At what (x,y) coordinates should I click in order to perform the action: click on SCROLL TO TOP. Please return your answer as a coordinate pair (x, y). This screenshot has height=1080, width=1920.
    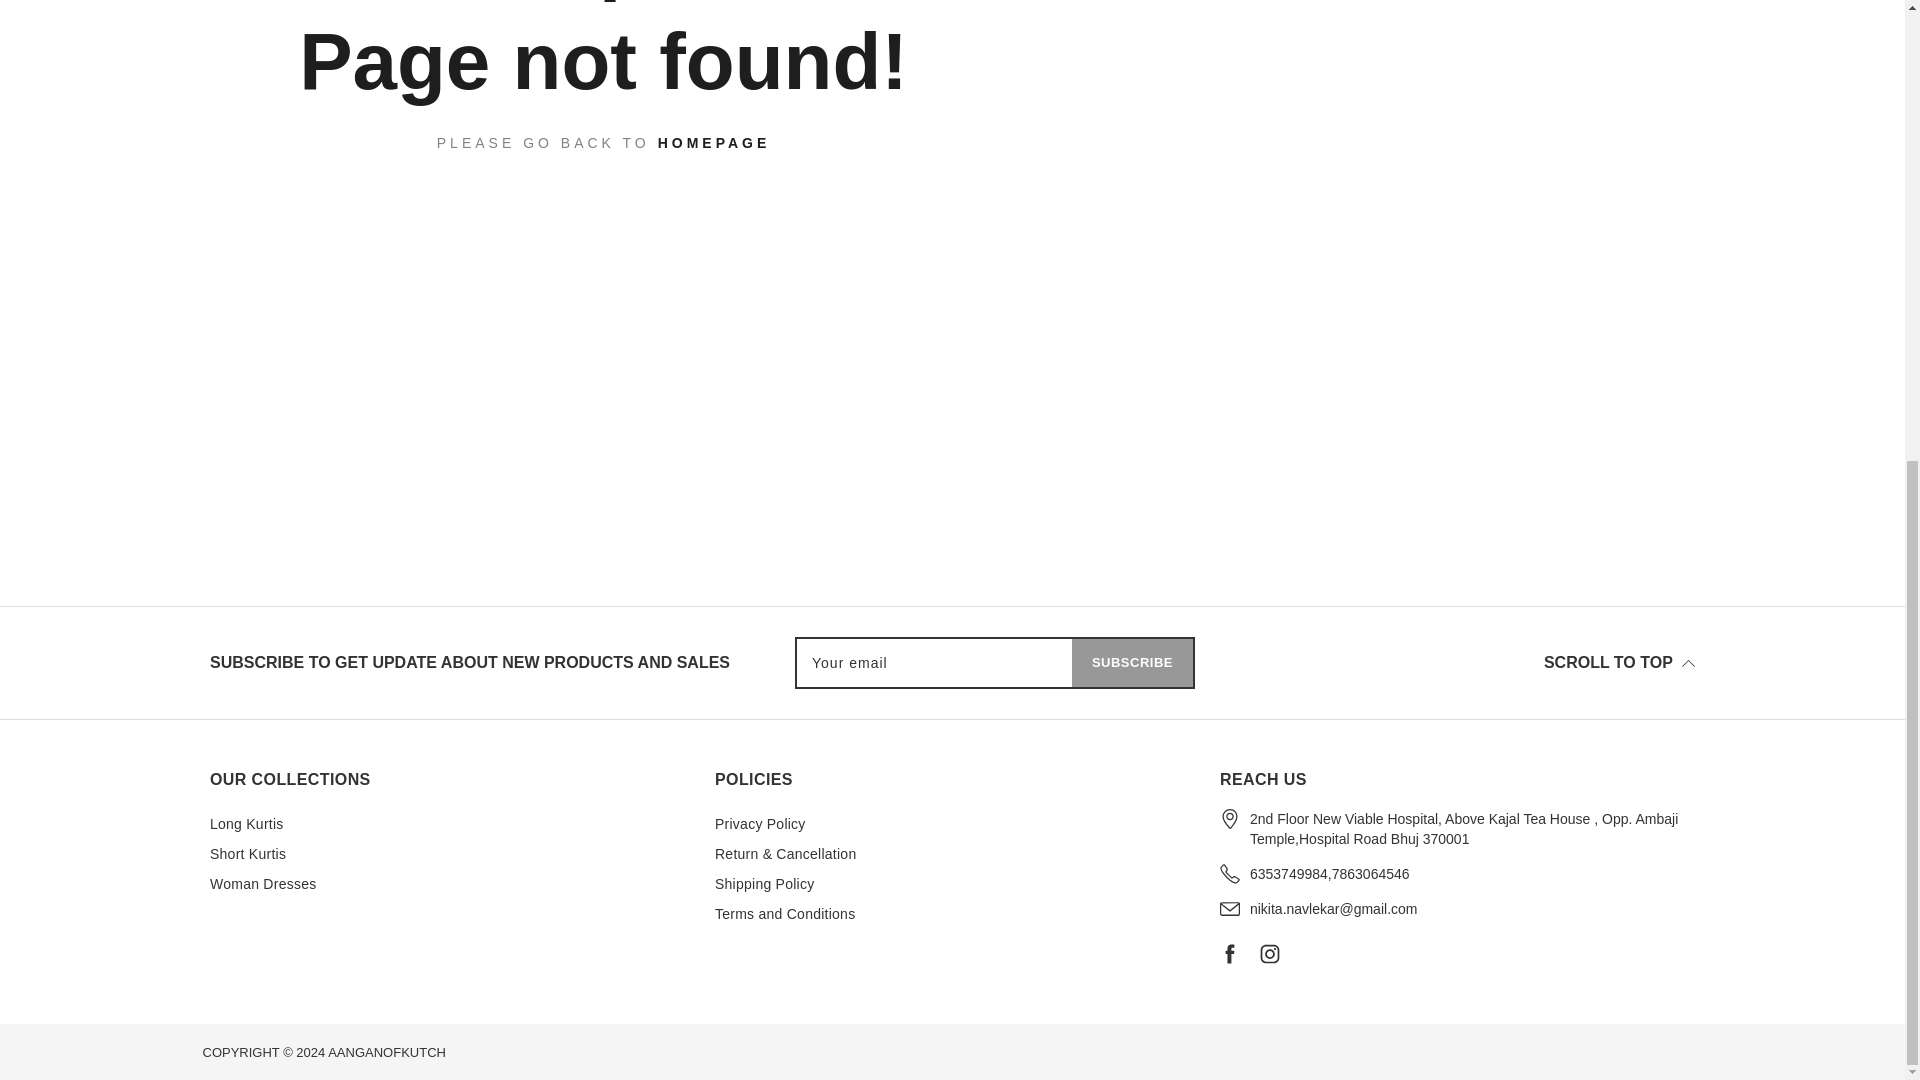
    Looking at the image, I should click on (1619, 662).